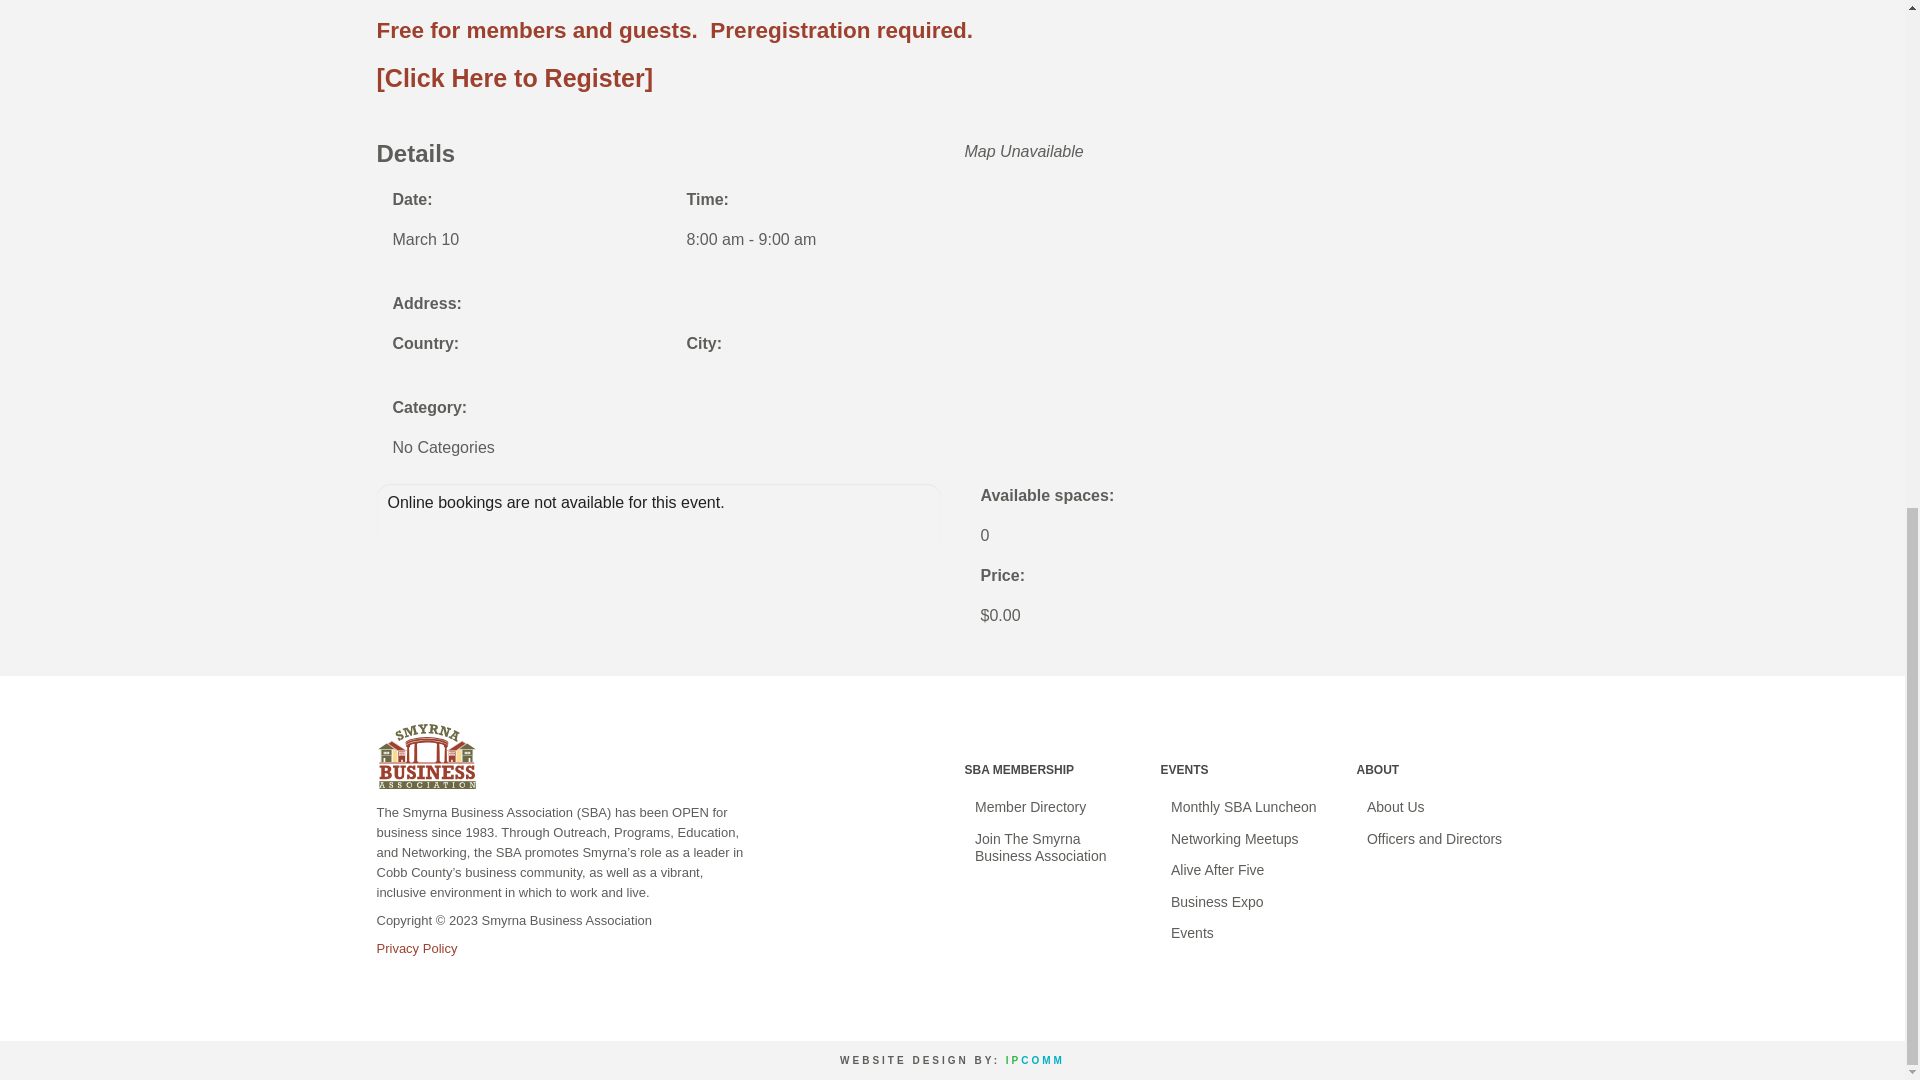 This screenshot has width=1920, height=1080. I want to click on Monthly SBA Luncheon, so click(1246, 808).